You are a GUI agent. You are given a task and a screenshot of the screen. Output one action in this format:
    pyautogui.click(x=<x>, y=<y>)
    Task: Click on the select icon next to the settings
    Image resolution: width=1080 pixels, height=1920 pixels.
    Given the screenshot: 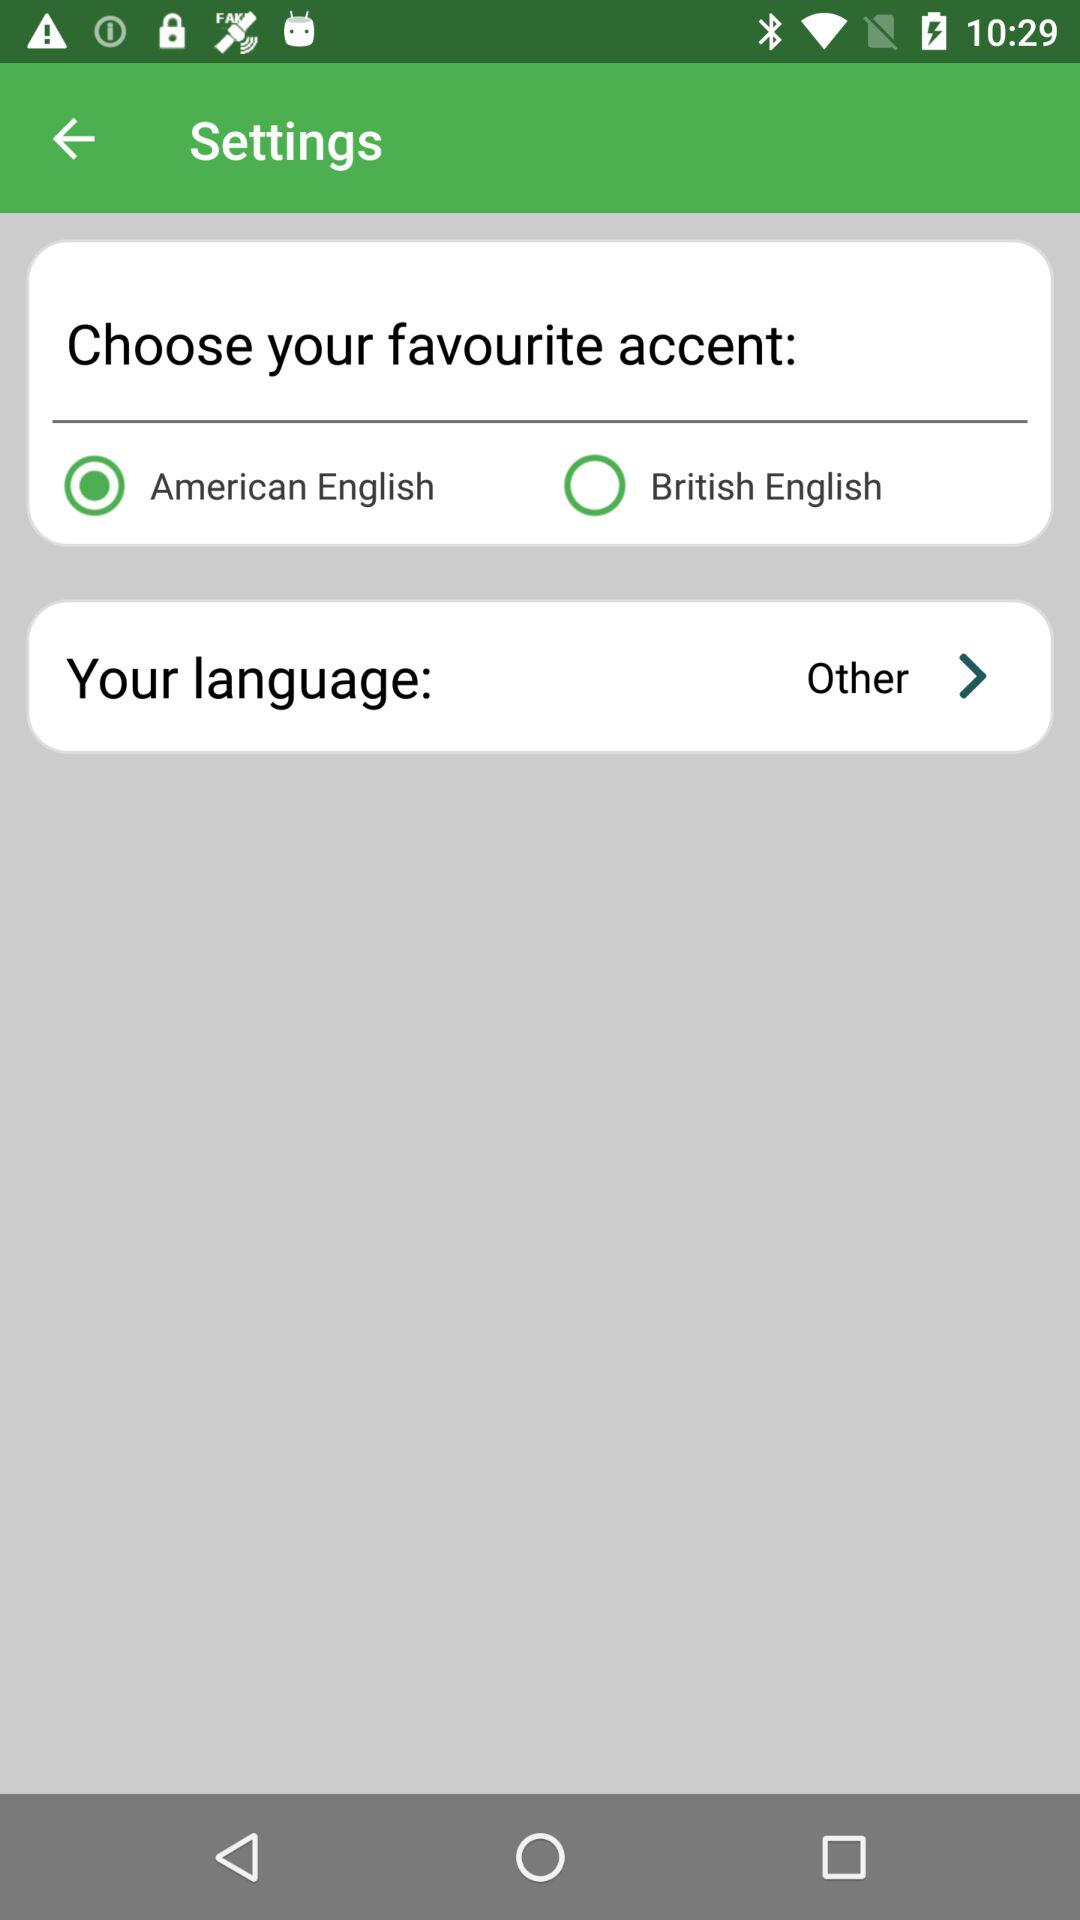 What is the action you would take?
    pyautogui.click(x=73, y=139)
    